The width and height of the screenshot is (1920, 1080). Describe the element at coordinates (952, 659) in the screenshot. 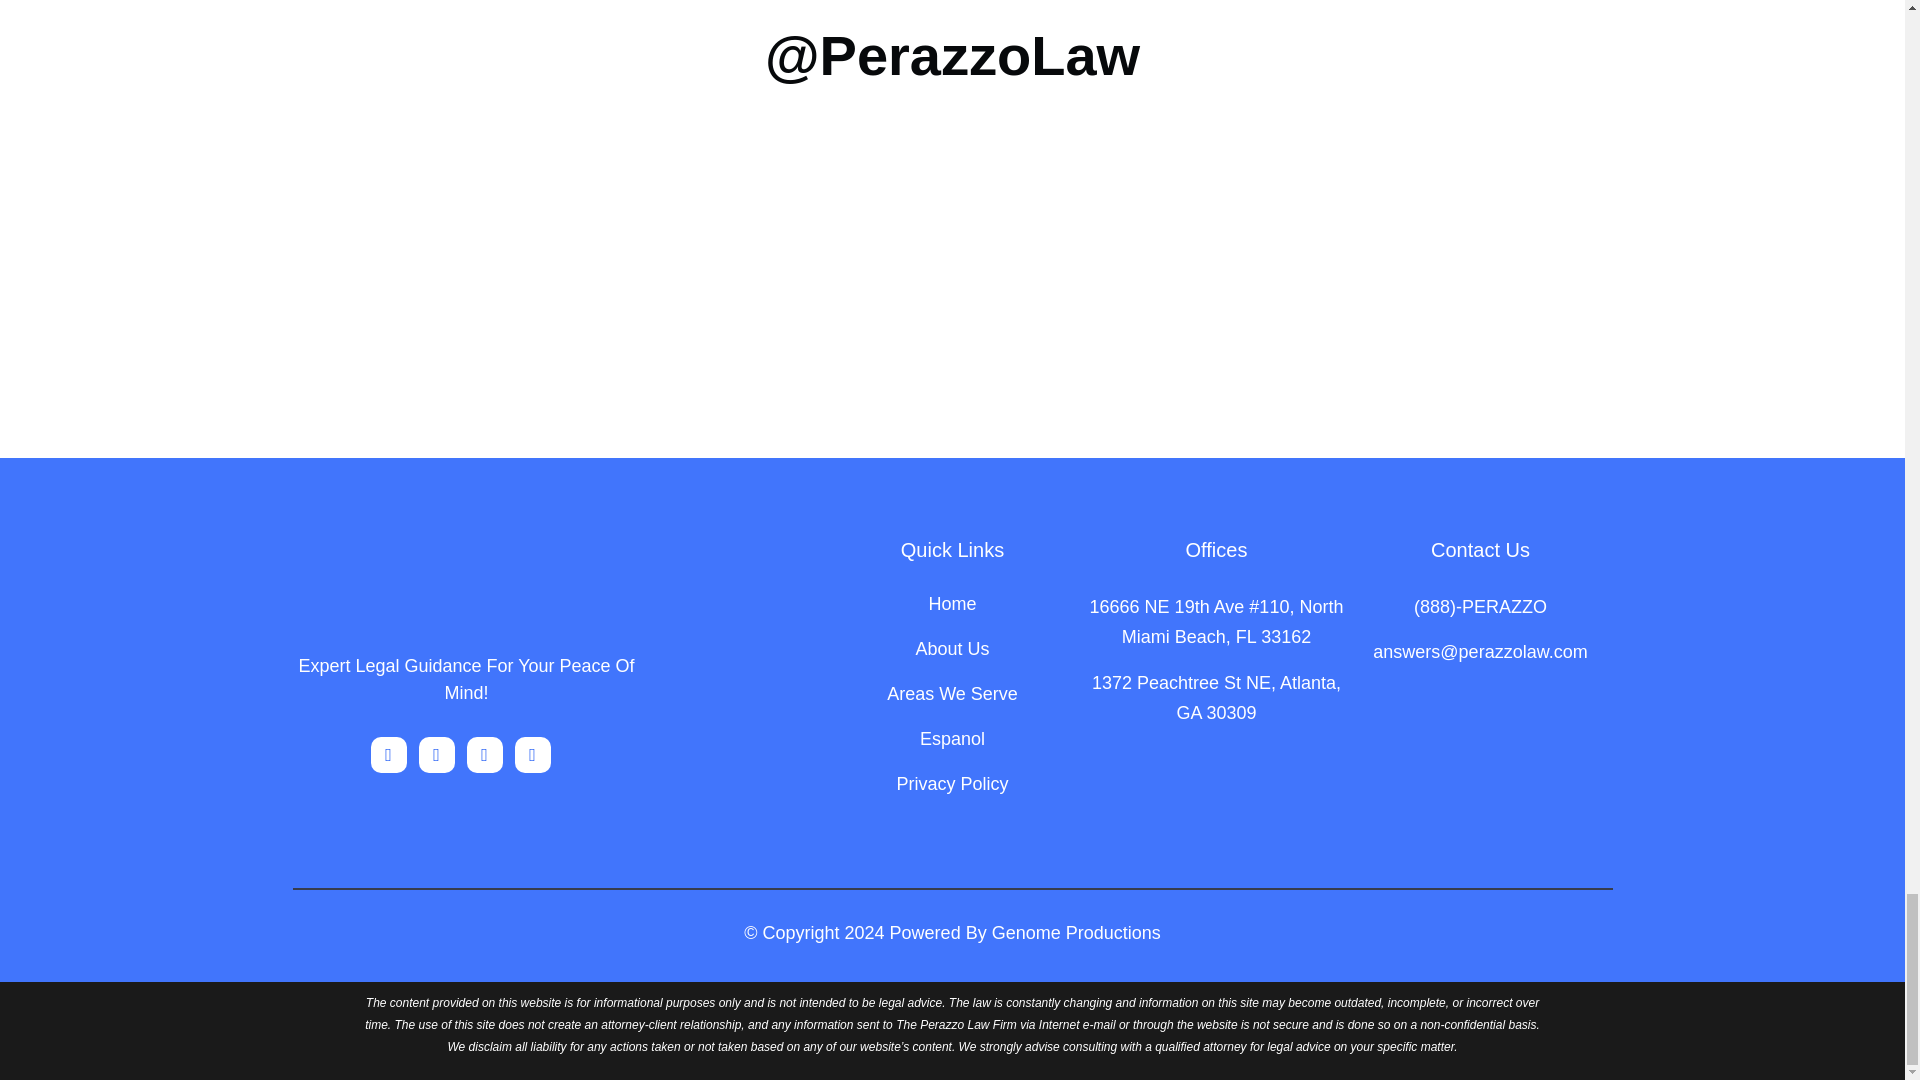

I see `About Us` at that location.